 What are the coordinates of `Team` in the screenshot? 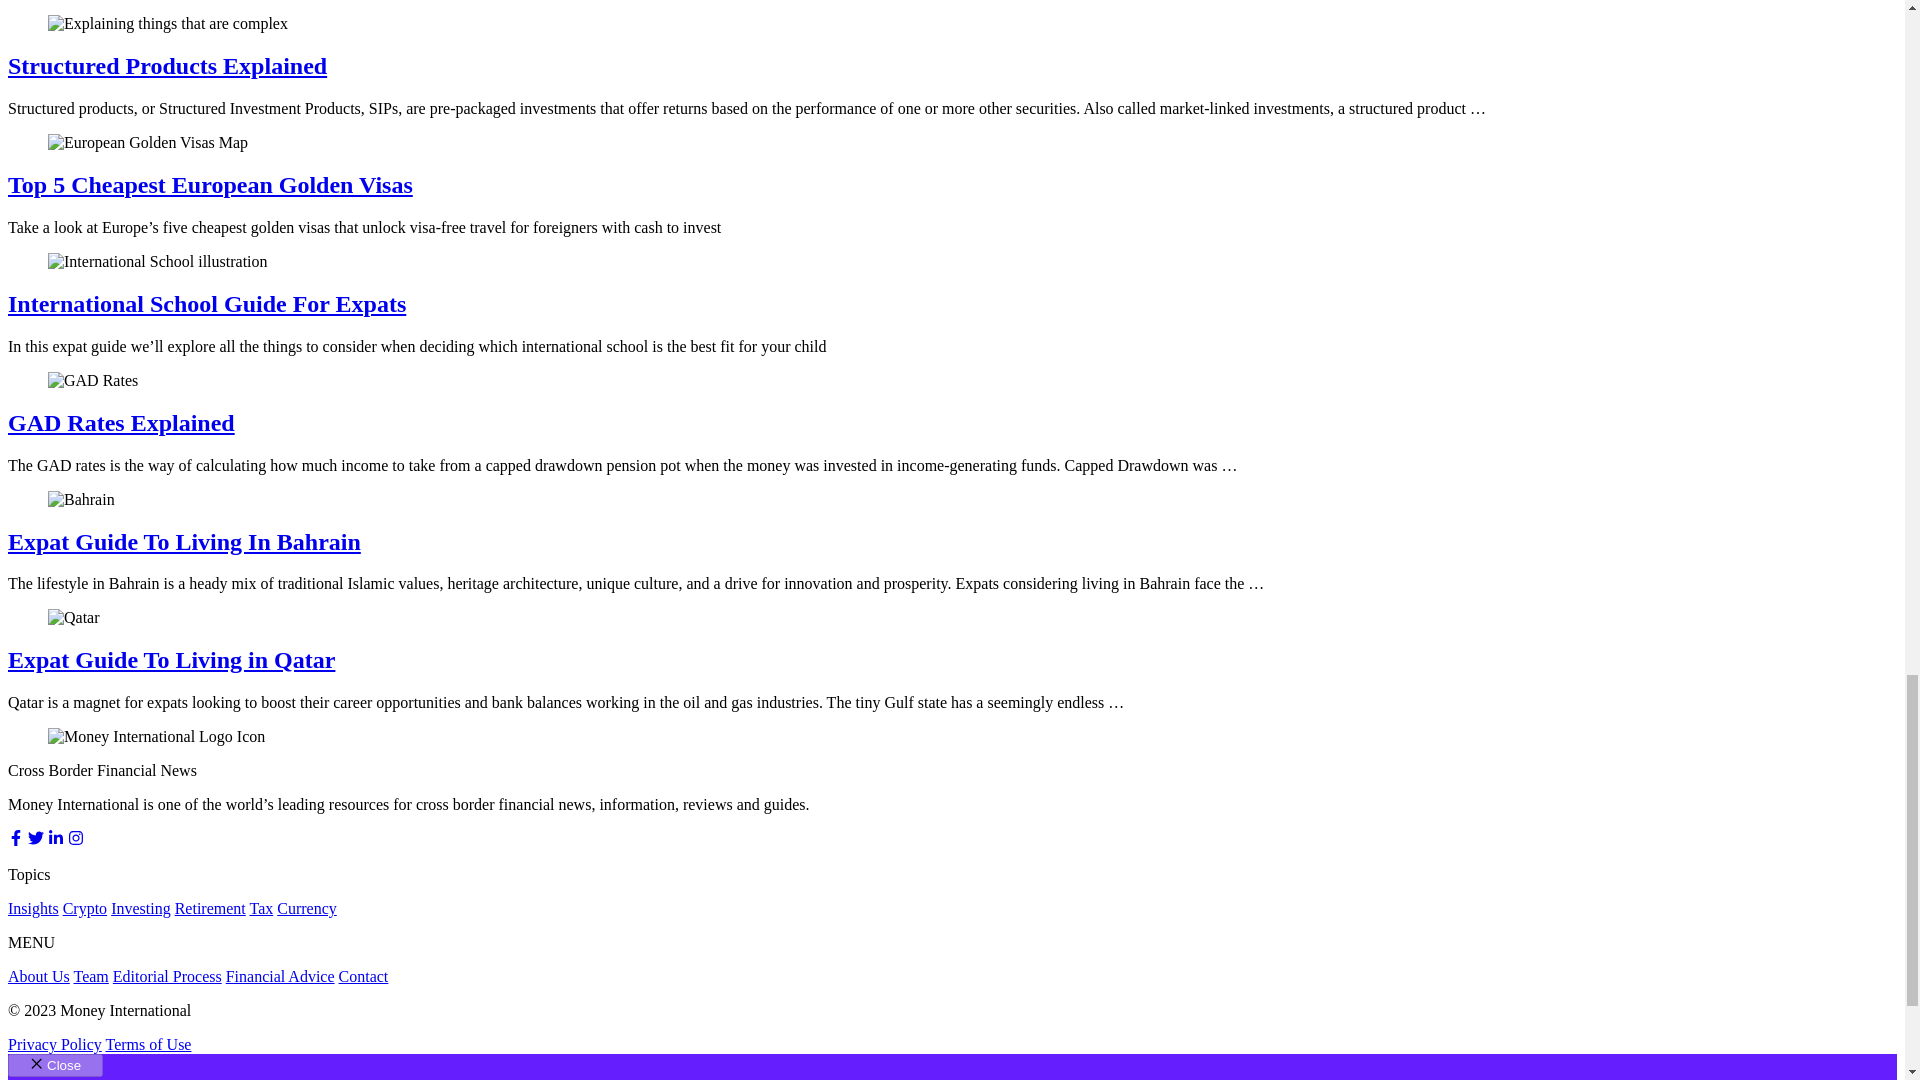 It's located at (92, 976).